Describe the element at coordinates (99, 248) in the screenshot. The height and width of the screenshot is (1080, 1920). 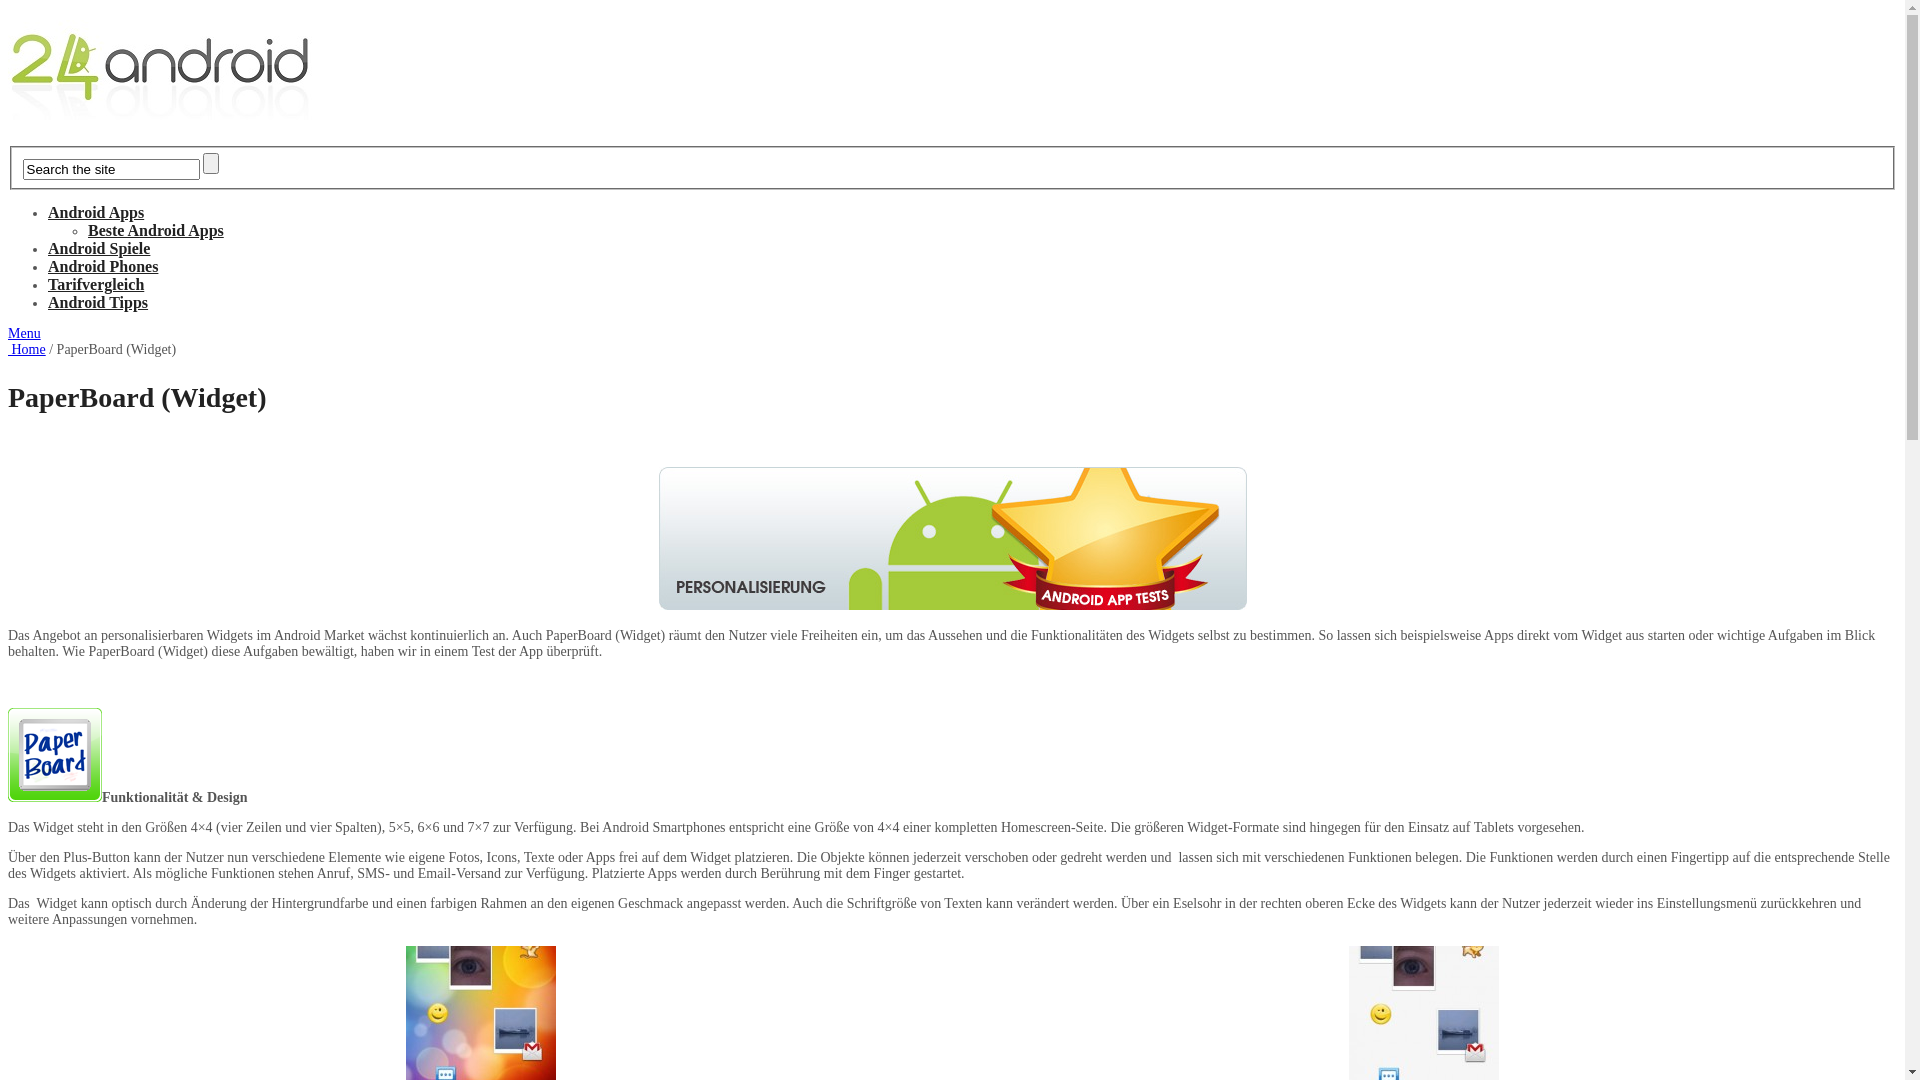
I see `Android Spiele` at that location.